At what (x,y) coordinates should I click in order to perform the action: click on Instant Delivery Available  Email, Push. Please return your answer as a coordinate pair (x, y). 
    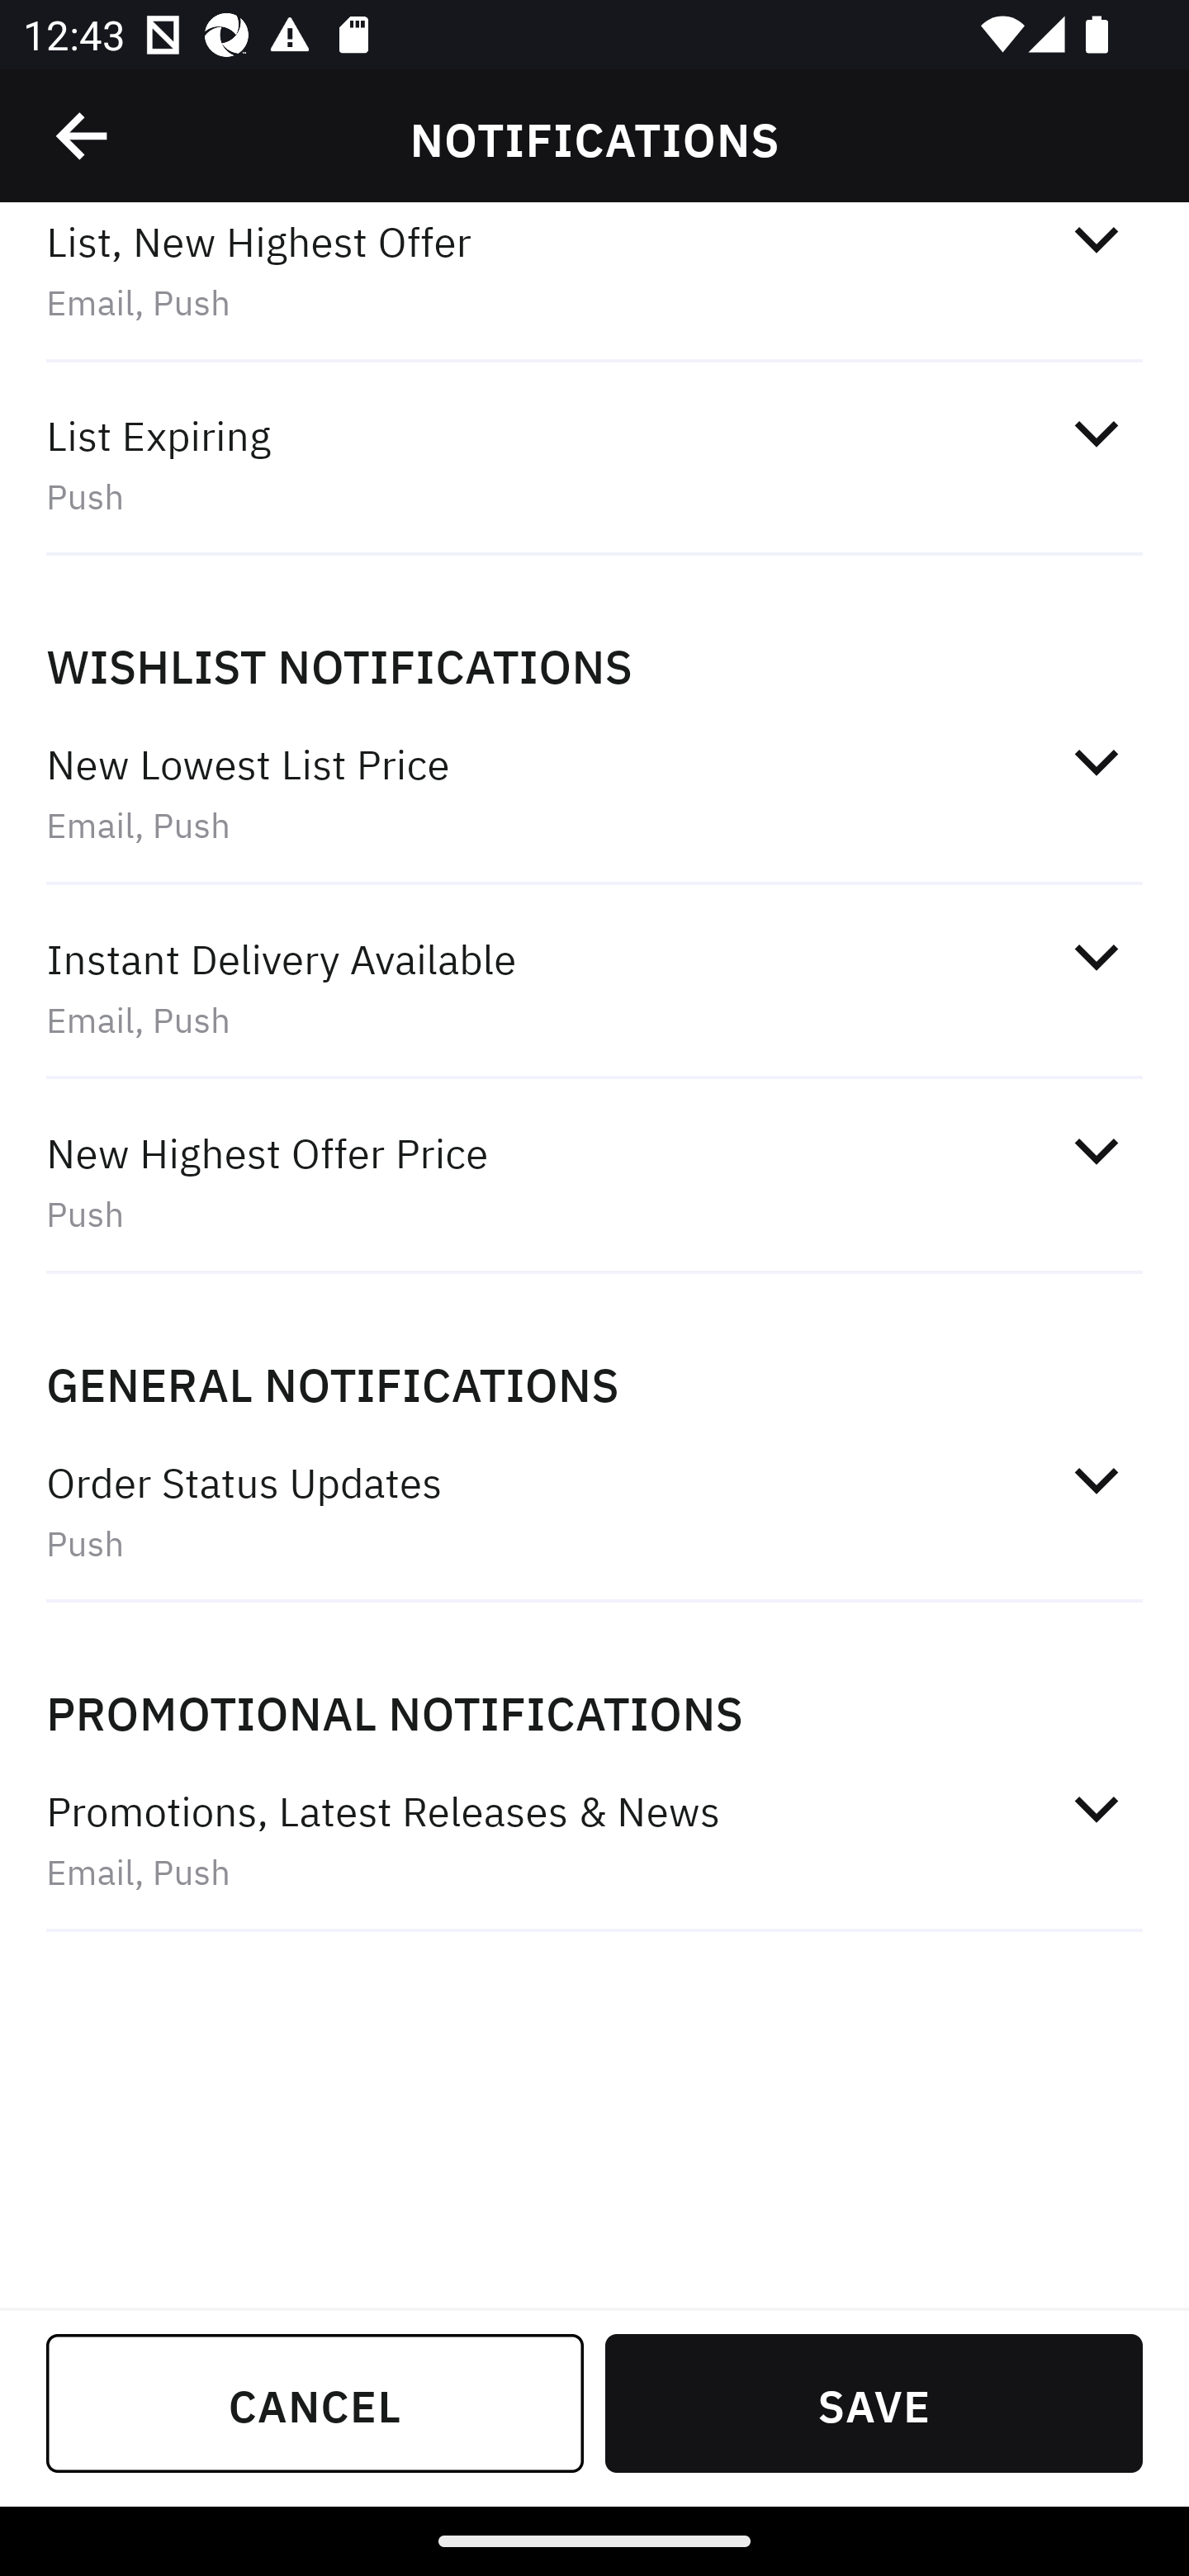
    Looking at the image, I should click on (594, 987).